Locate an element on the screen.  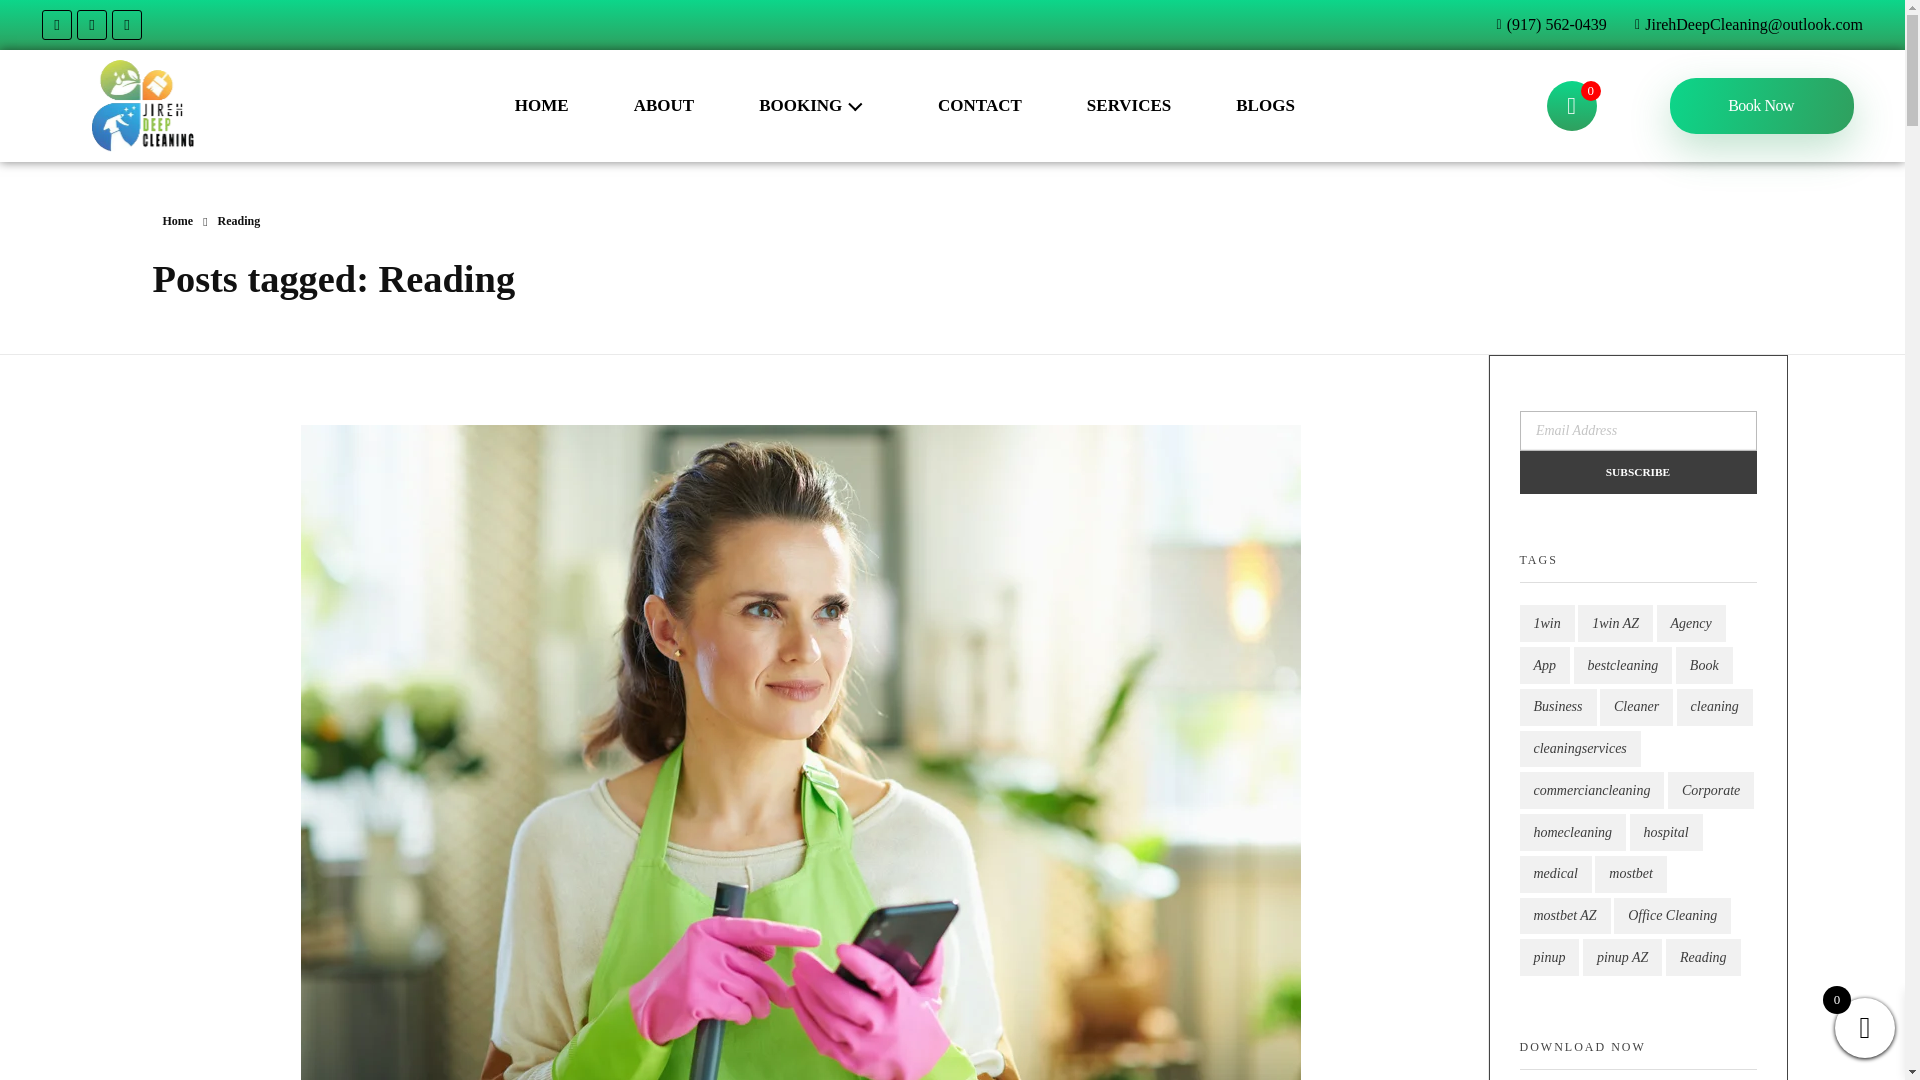
HOME is located at coordinates (541, 105).